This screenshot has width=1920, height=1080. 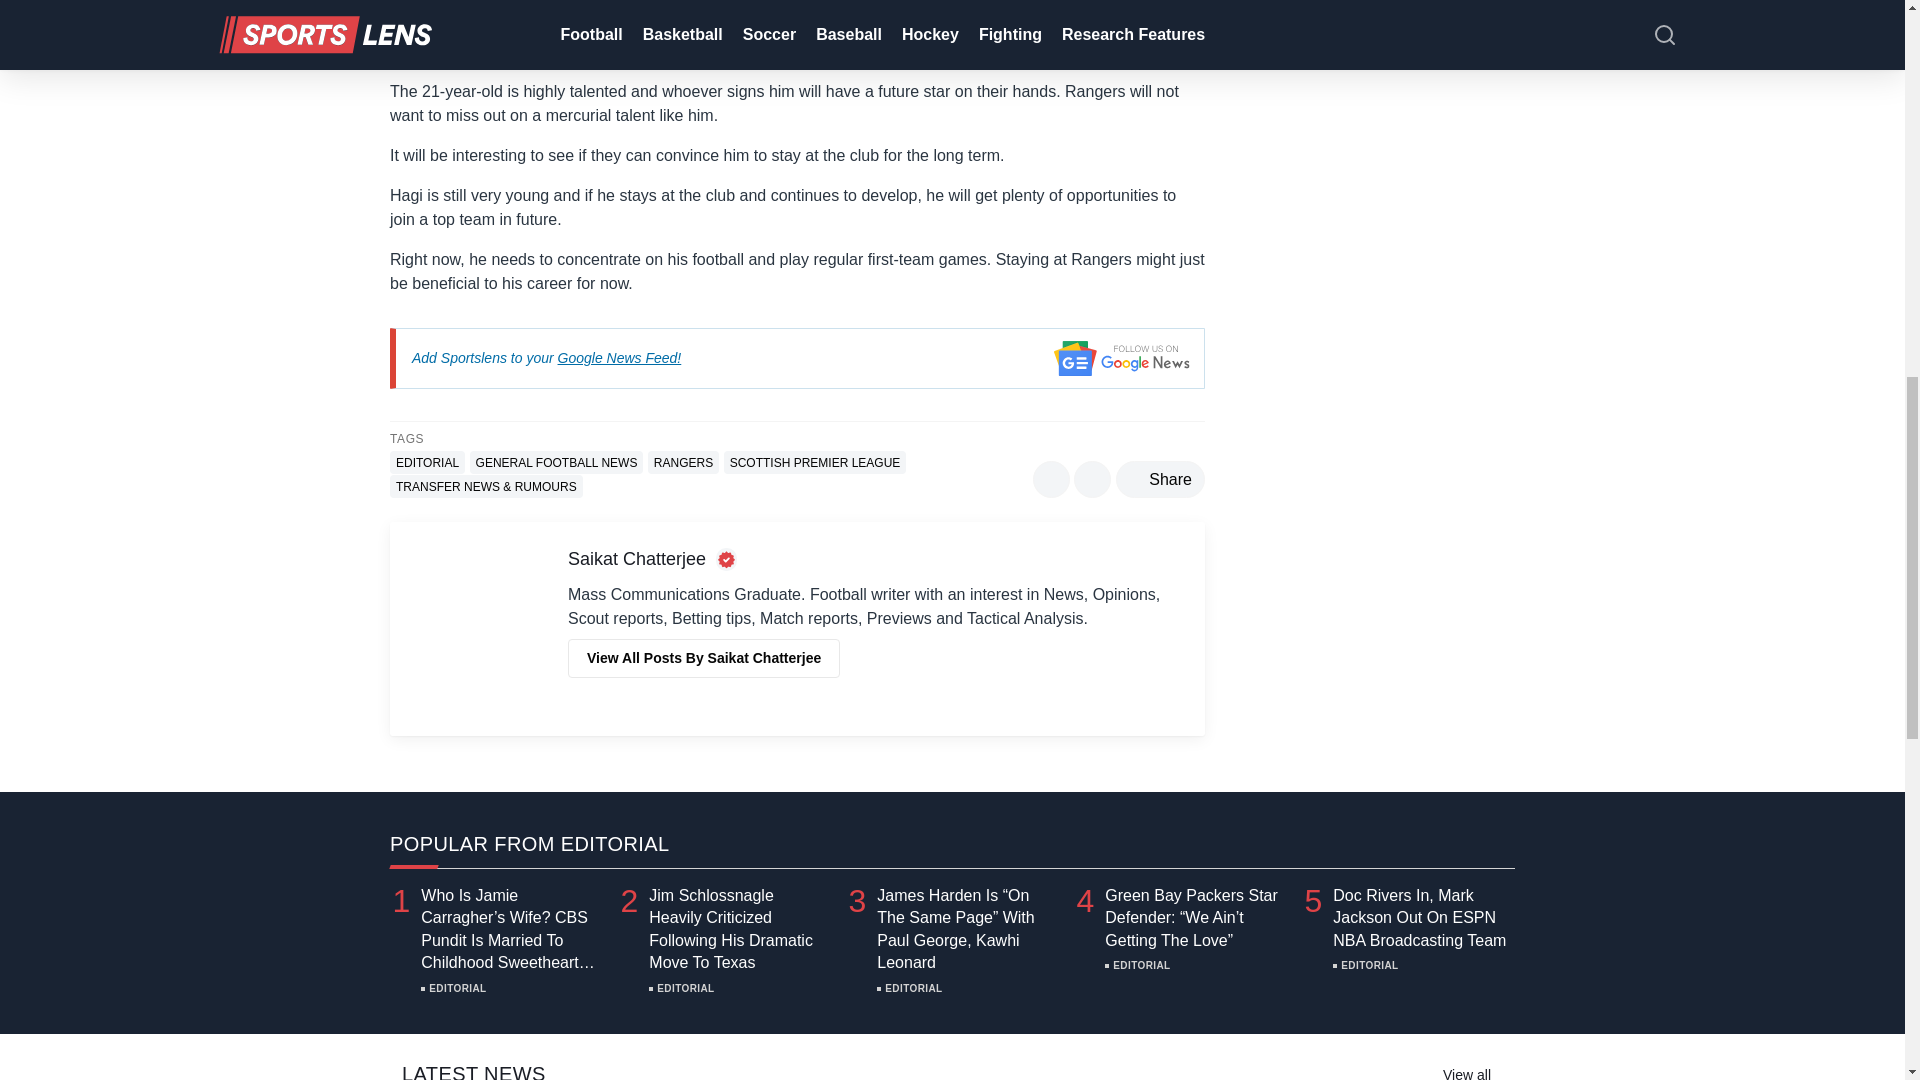 What do you see at coordinates (616, 27) in the screenshot?
I see `Daily Record` at bounding box center [616, 27].